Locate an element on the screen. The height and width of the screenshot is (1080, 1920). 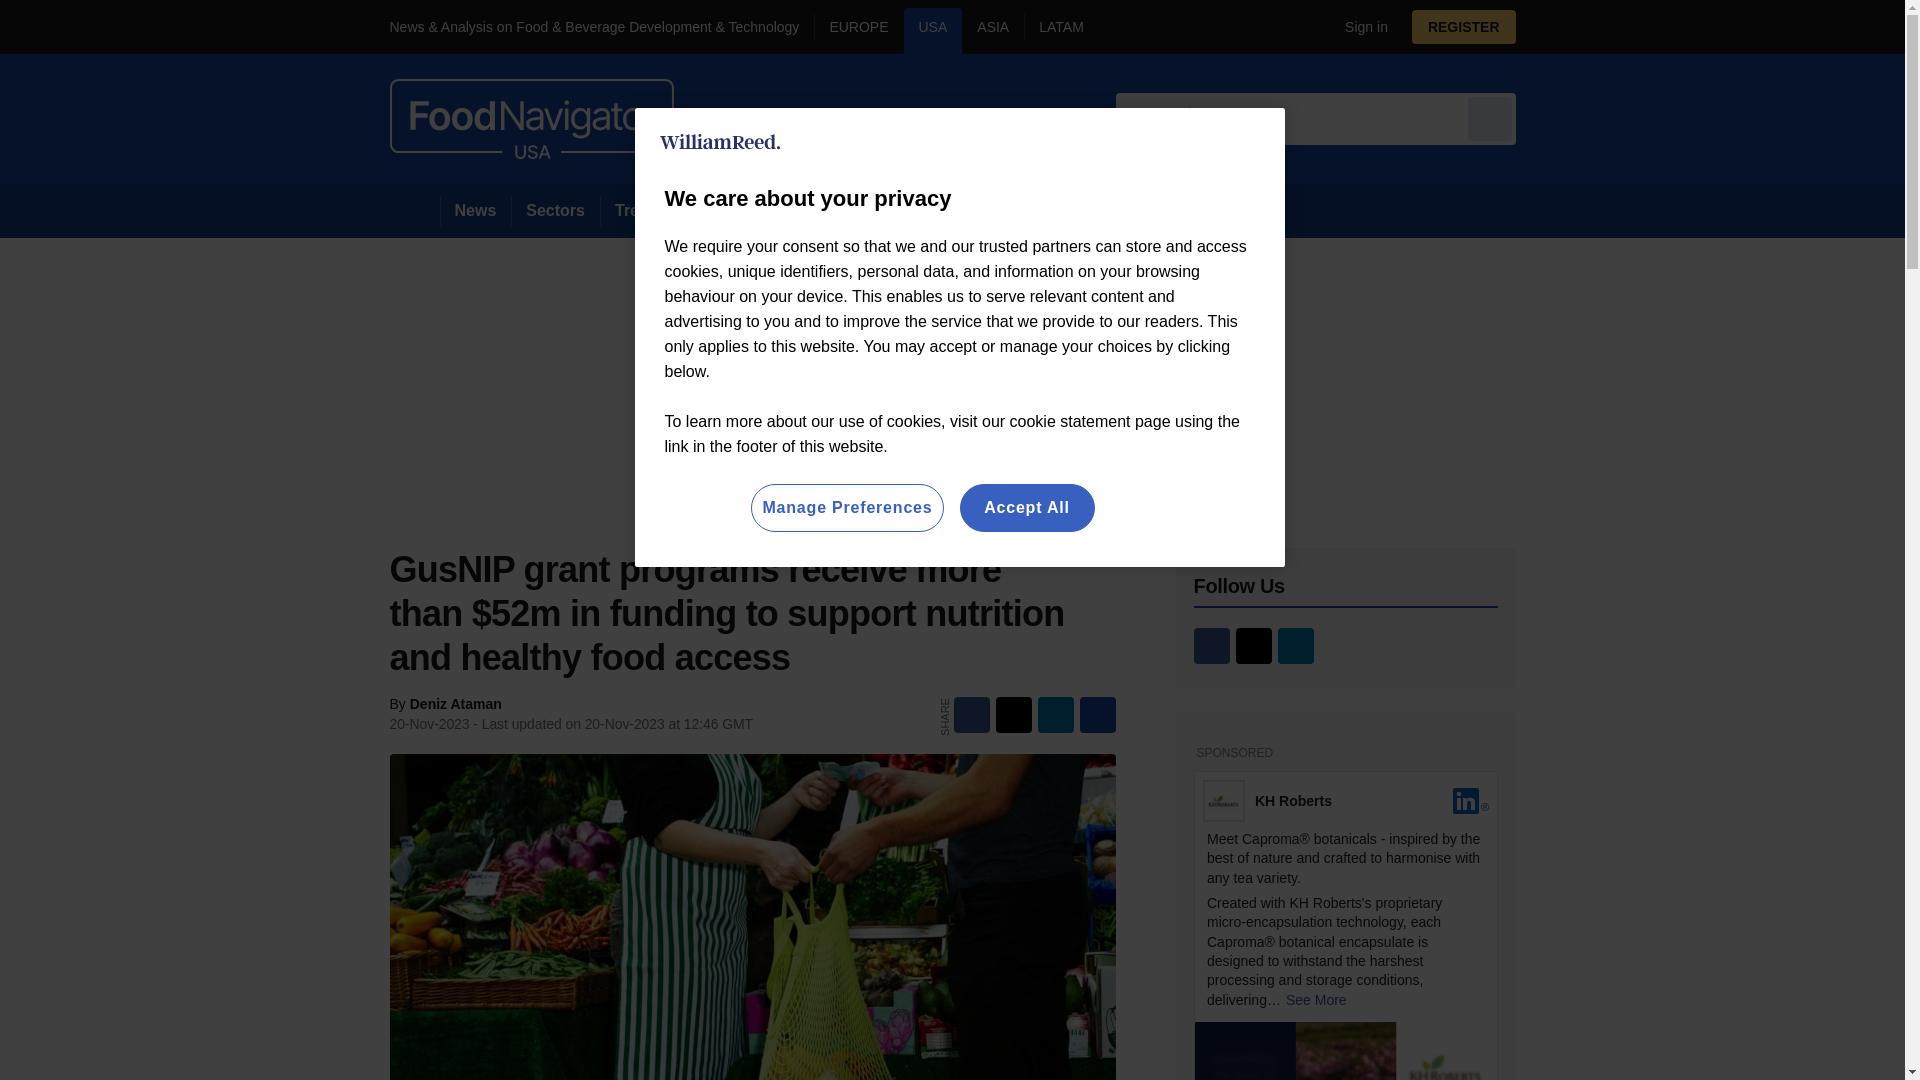
LATAM is located at coordinates (1060, 30).